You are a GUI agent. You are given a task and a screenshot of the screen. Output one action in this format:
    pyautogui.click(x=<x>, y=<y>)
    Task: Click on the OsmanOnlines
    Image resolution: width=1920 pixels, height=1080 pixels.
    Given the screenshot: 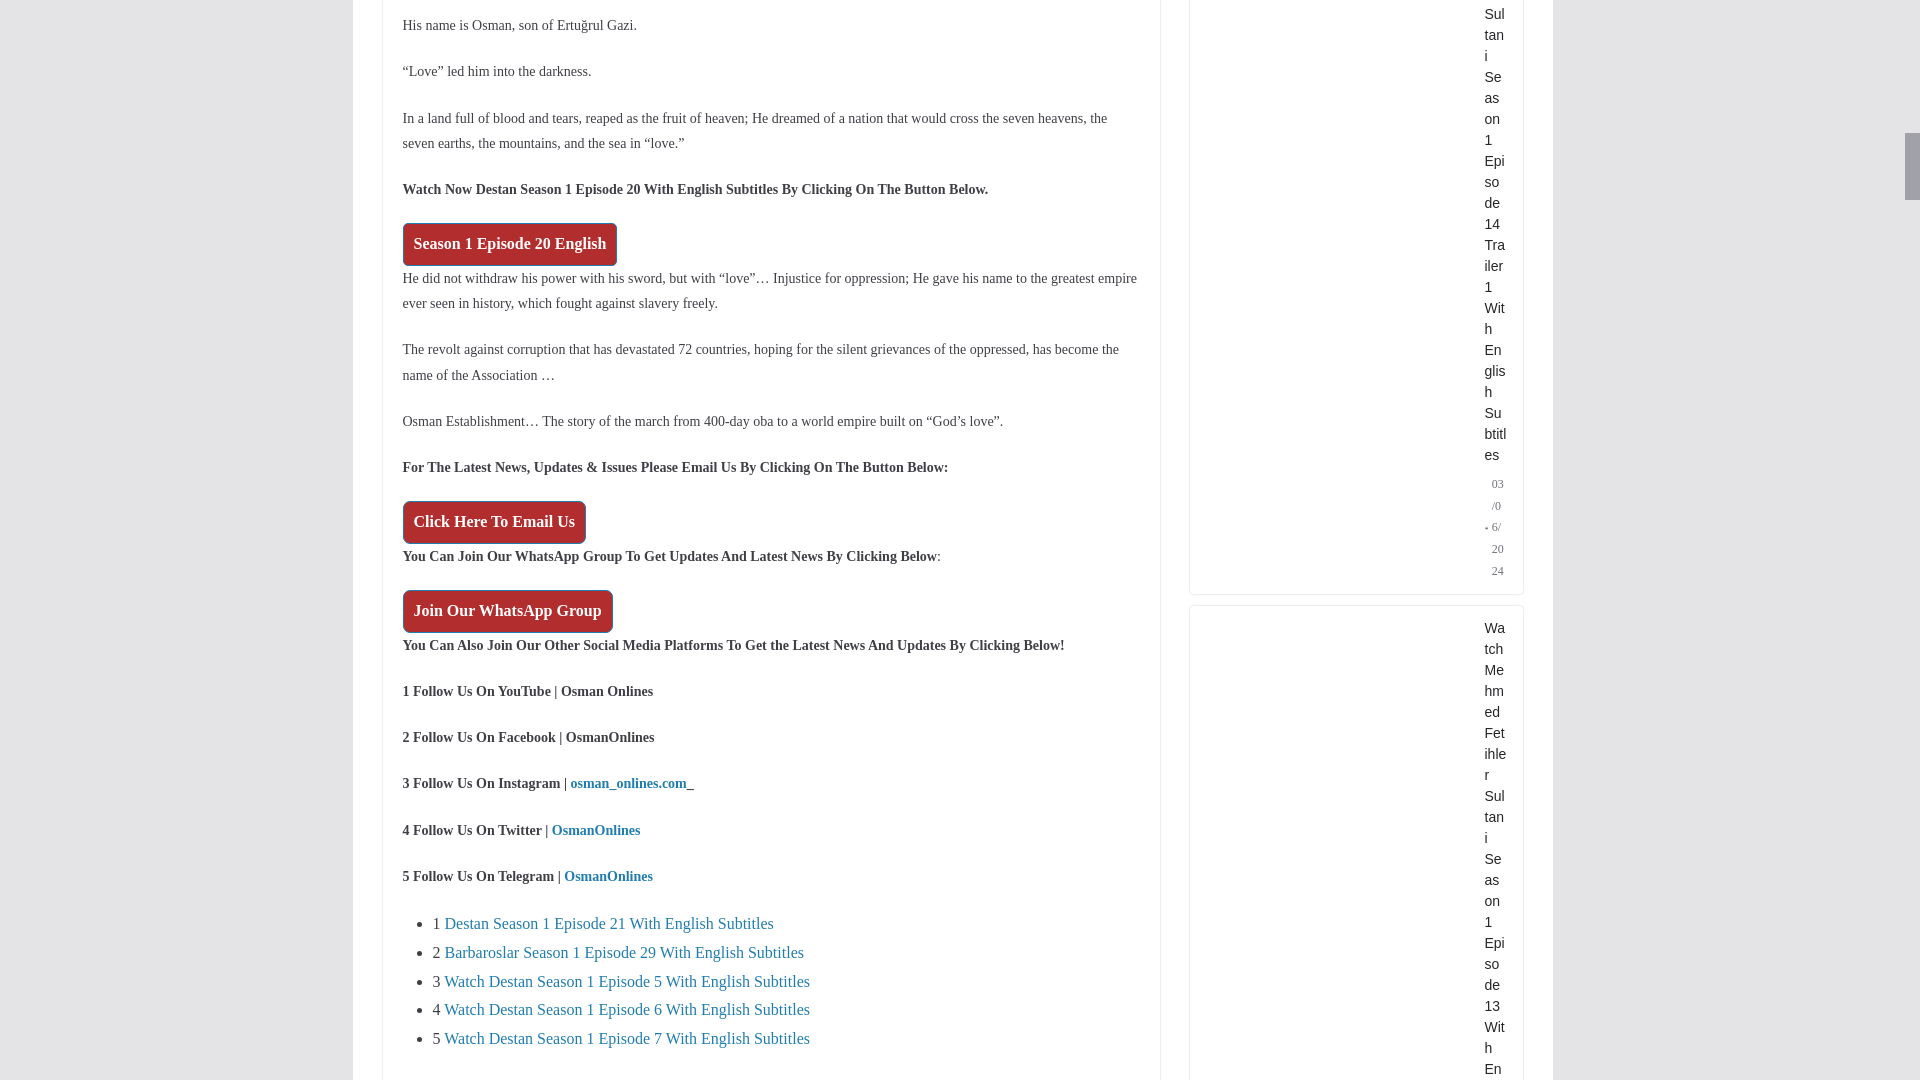 What is the action you would take?
    pyautogui.click(x=608, y=876)
    